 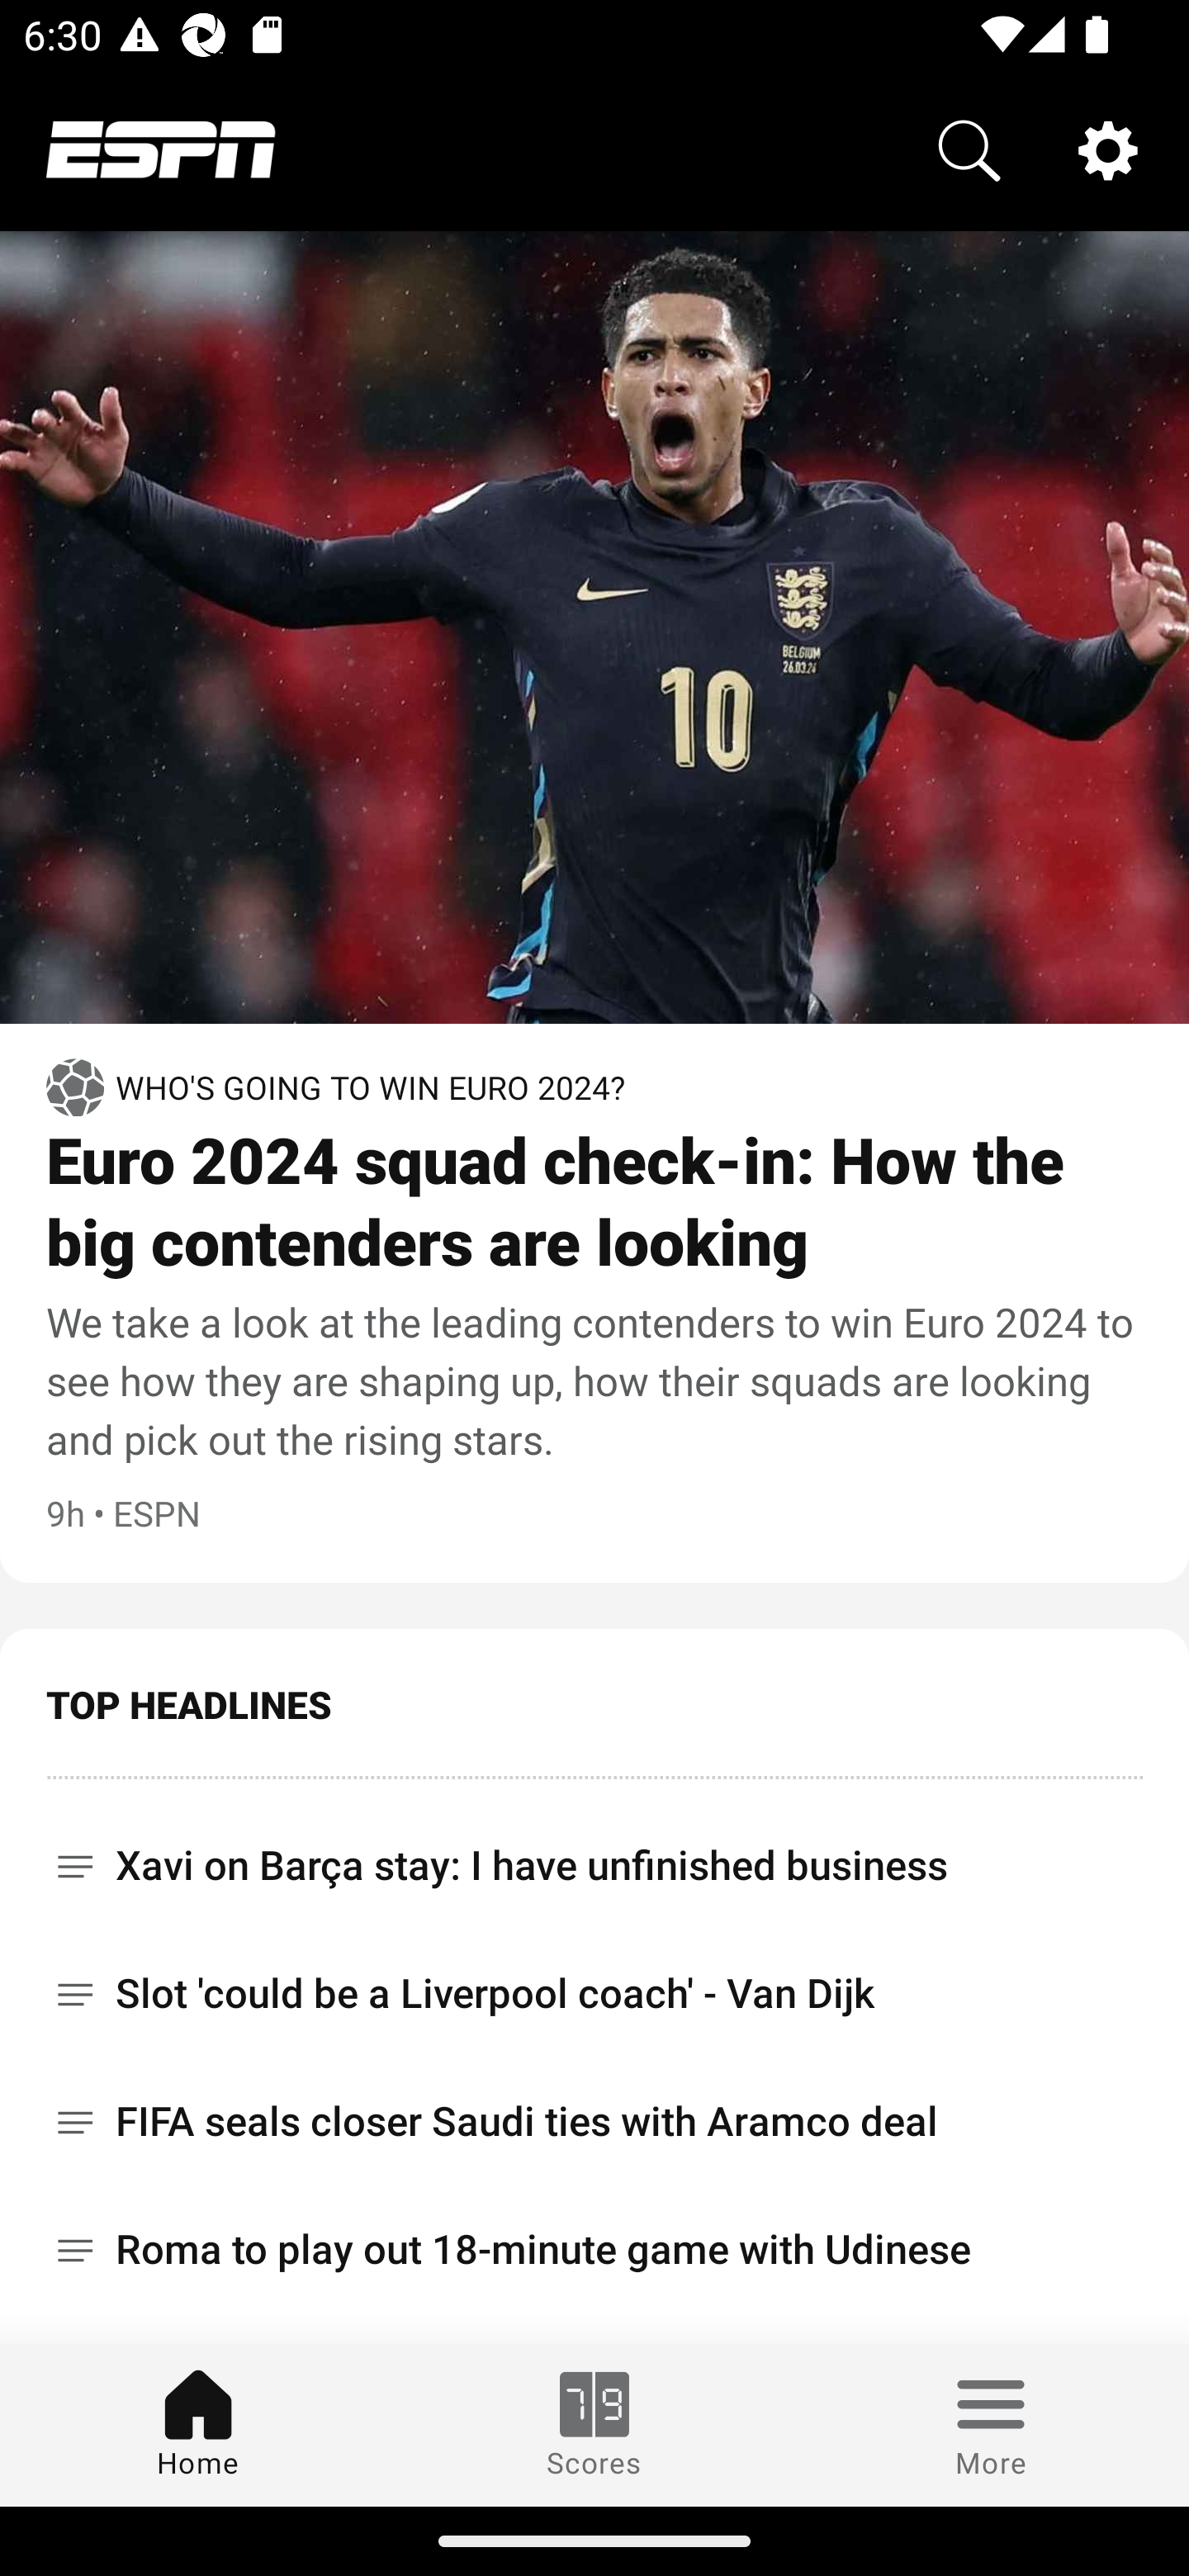 What do you see at coordinates (594, 2425) in the screenshot?
I see `Scores` at bounding box center [594, 2425].